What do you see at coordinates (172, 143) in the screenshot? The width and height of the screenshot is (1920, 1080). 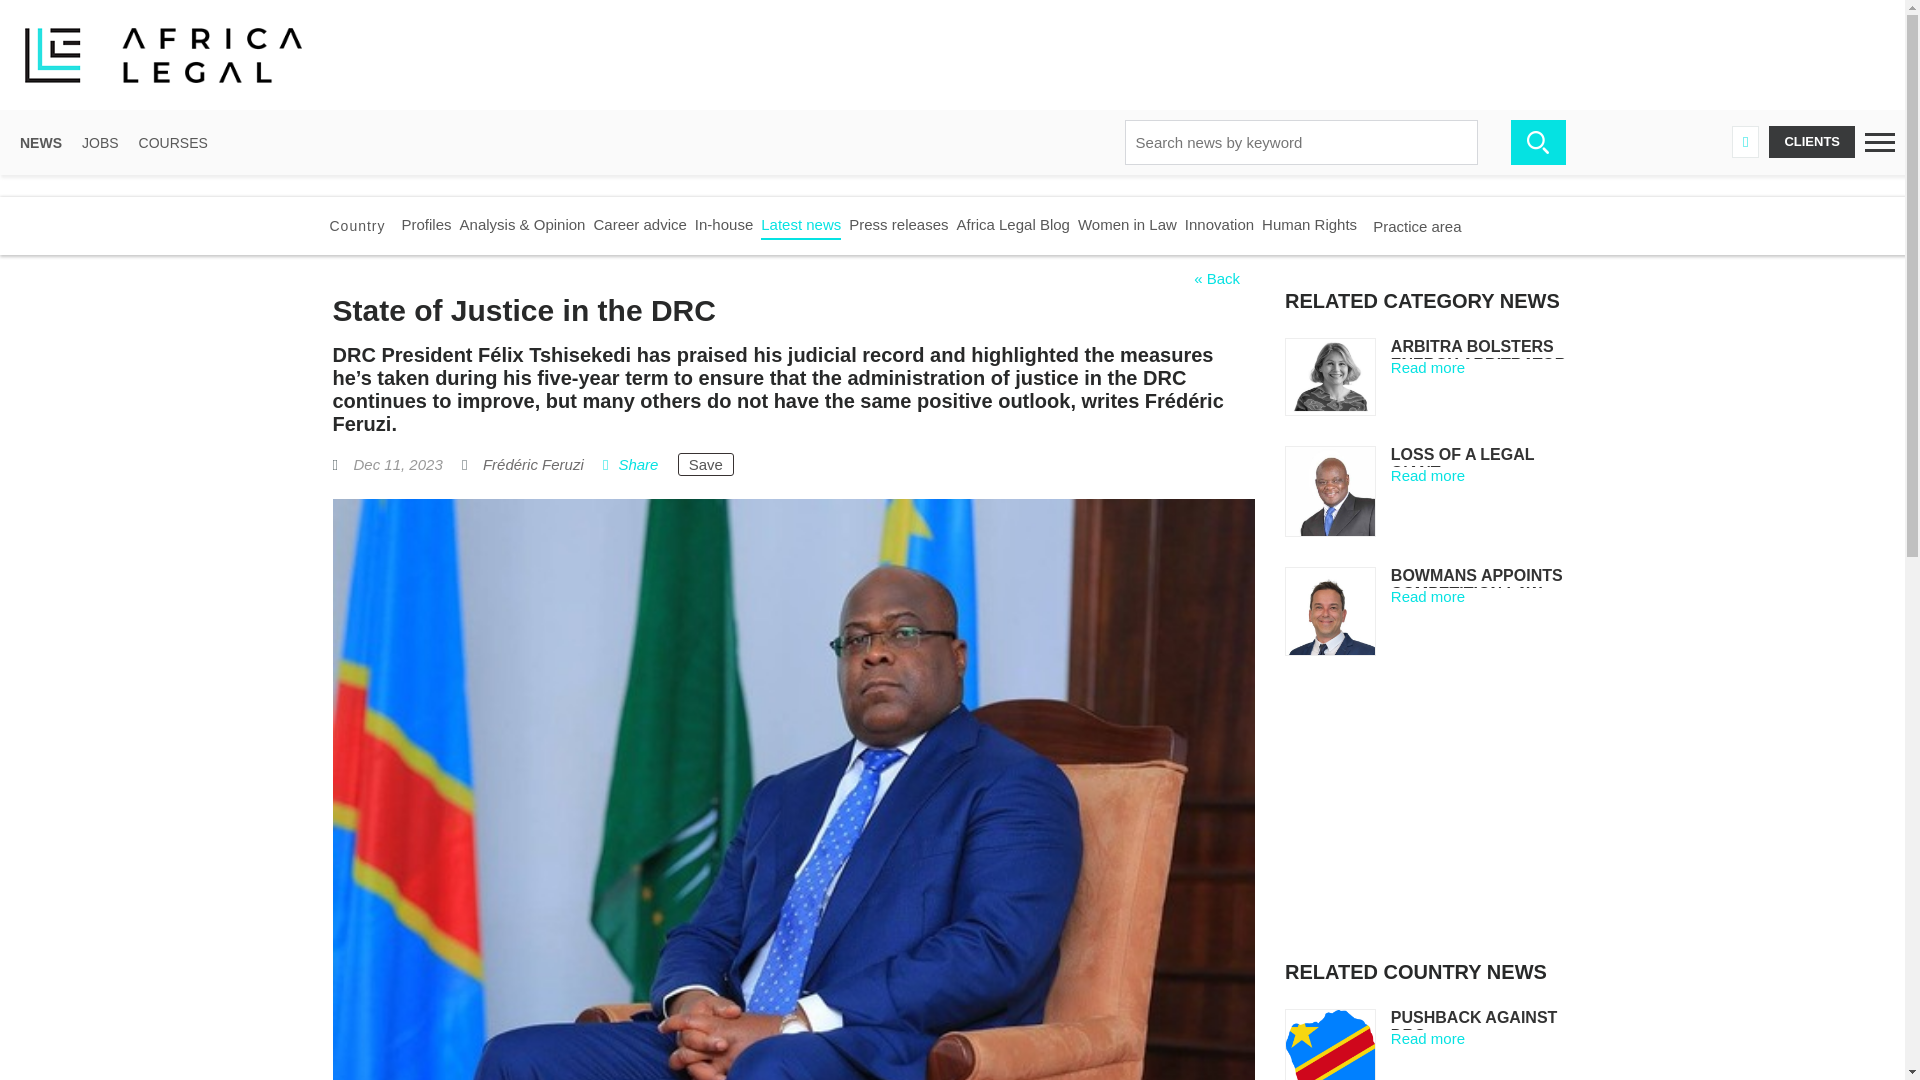 I see `COURSES` at bounding box center [172, 143].